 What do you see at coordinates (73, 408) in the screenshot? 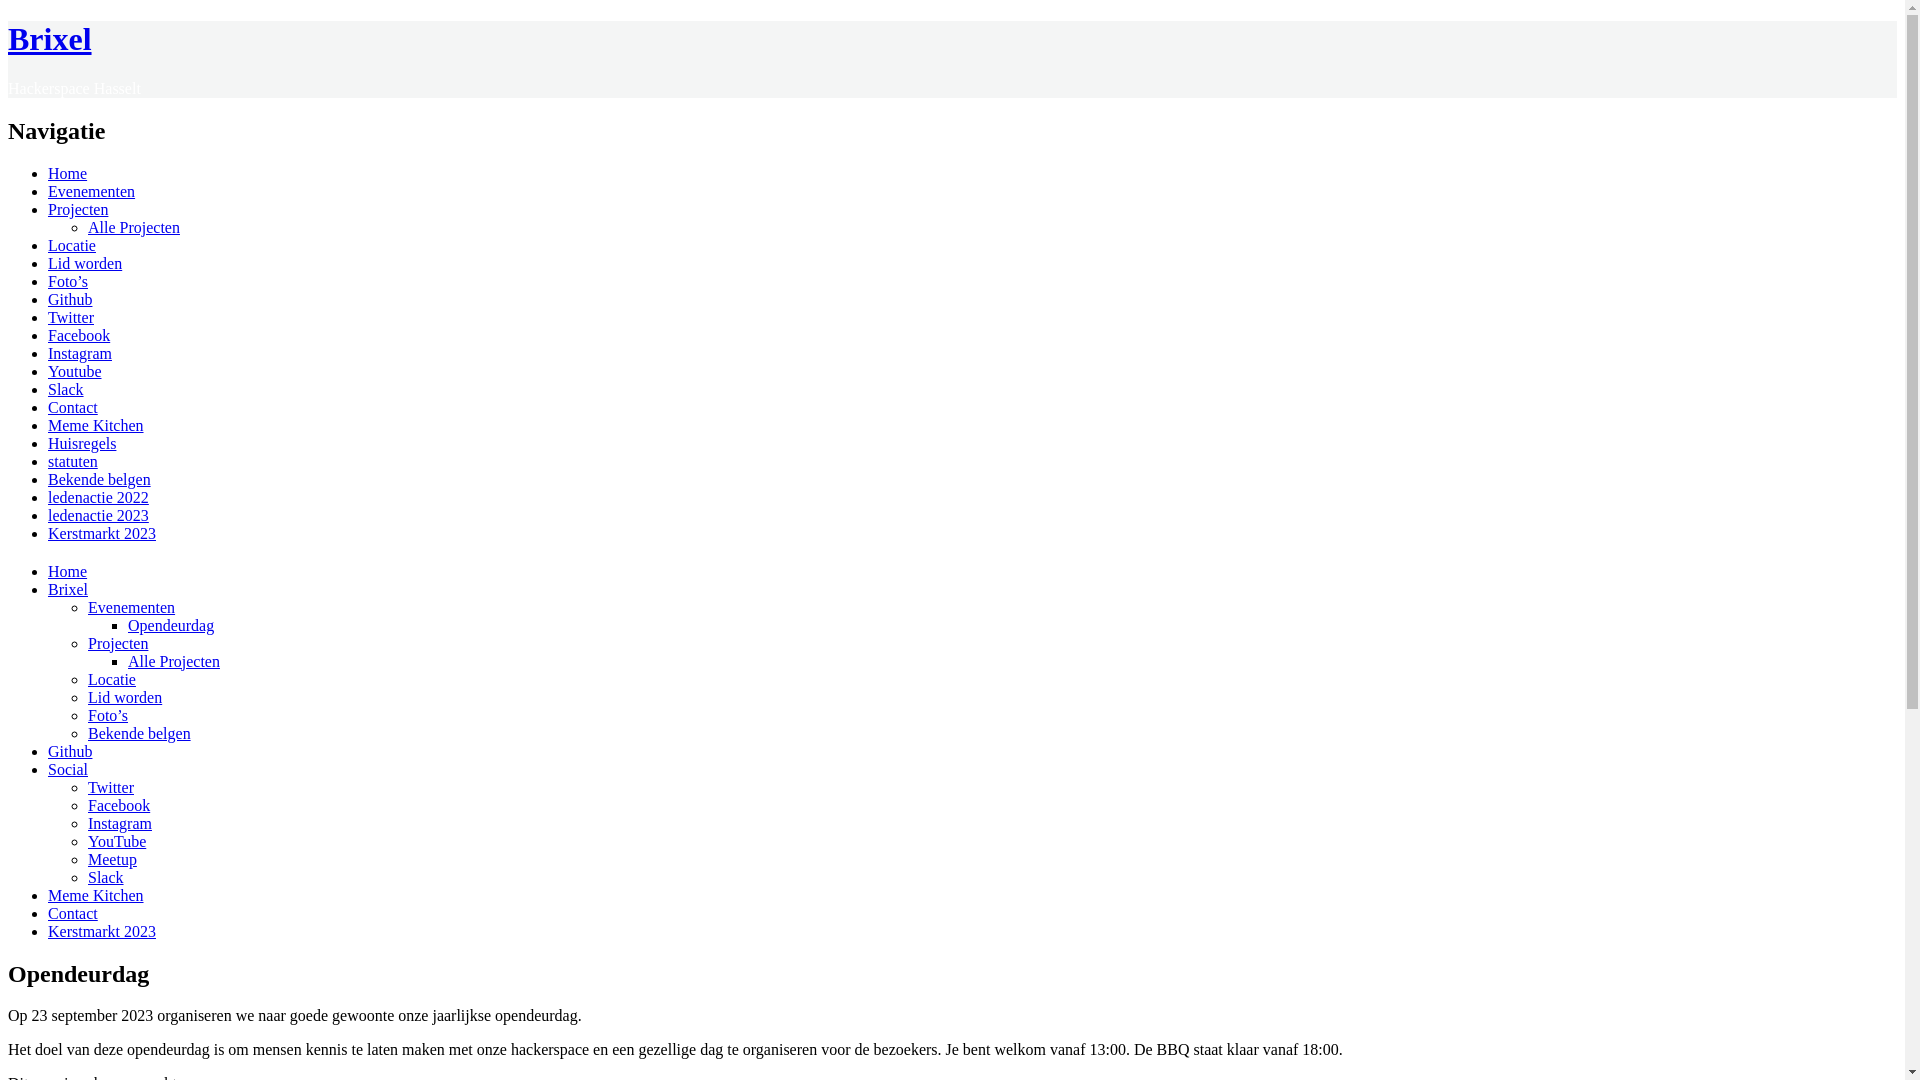
I see `Contact` at bounding box center [73, 408].